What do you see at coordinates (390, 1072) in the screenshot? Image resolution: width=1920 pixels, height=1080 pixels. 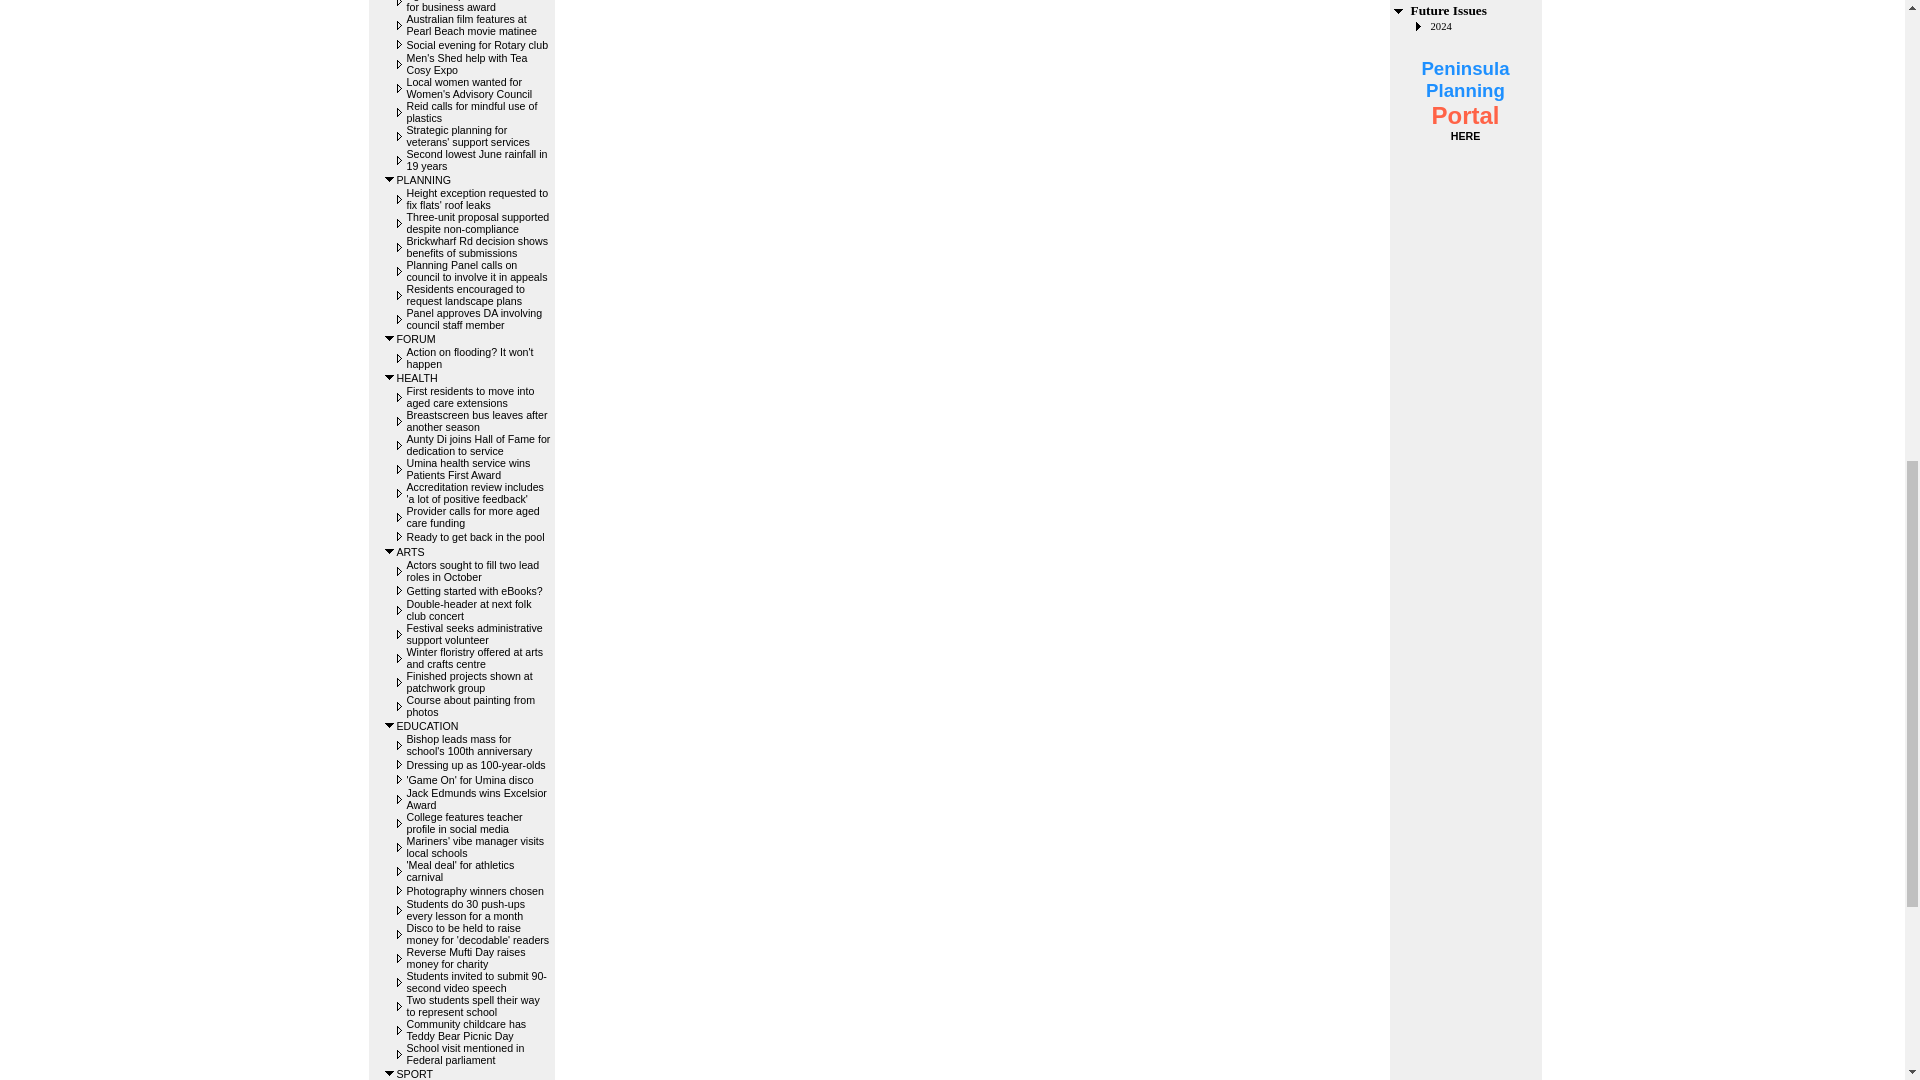 I see `Collapse  SPORT ` at bounding box center [390, 1072].